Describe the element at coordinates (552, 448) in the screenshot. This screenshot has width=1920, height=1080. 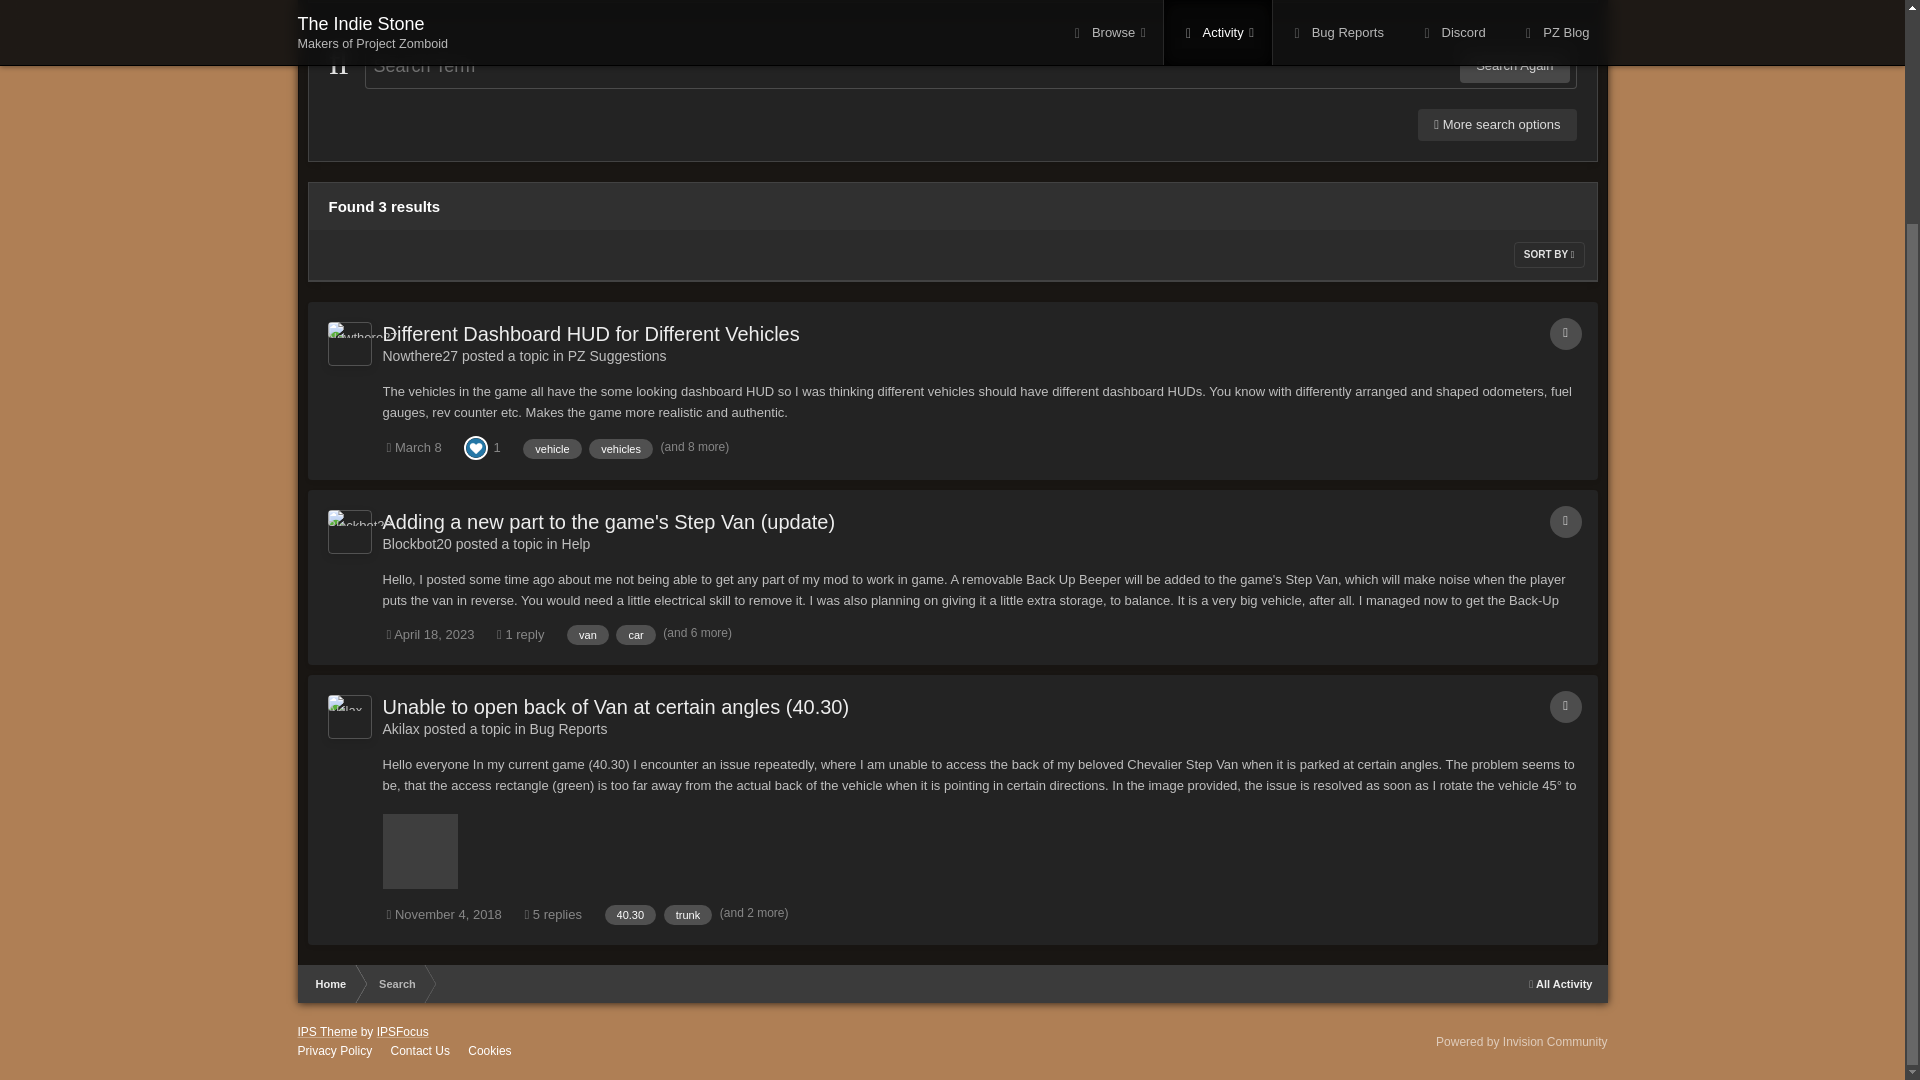
I see `Find other content tagged with 'vehicle'` at that location.